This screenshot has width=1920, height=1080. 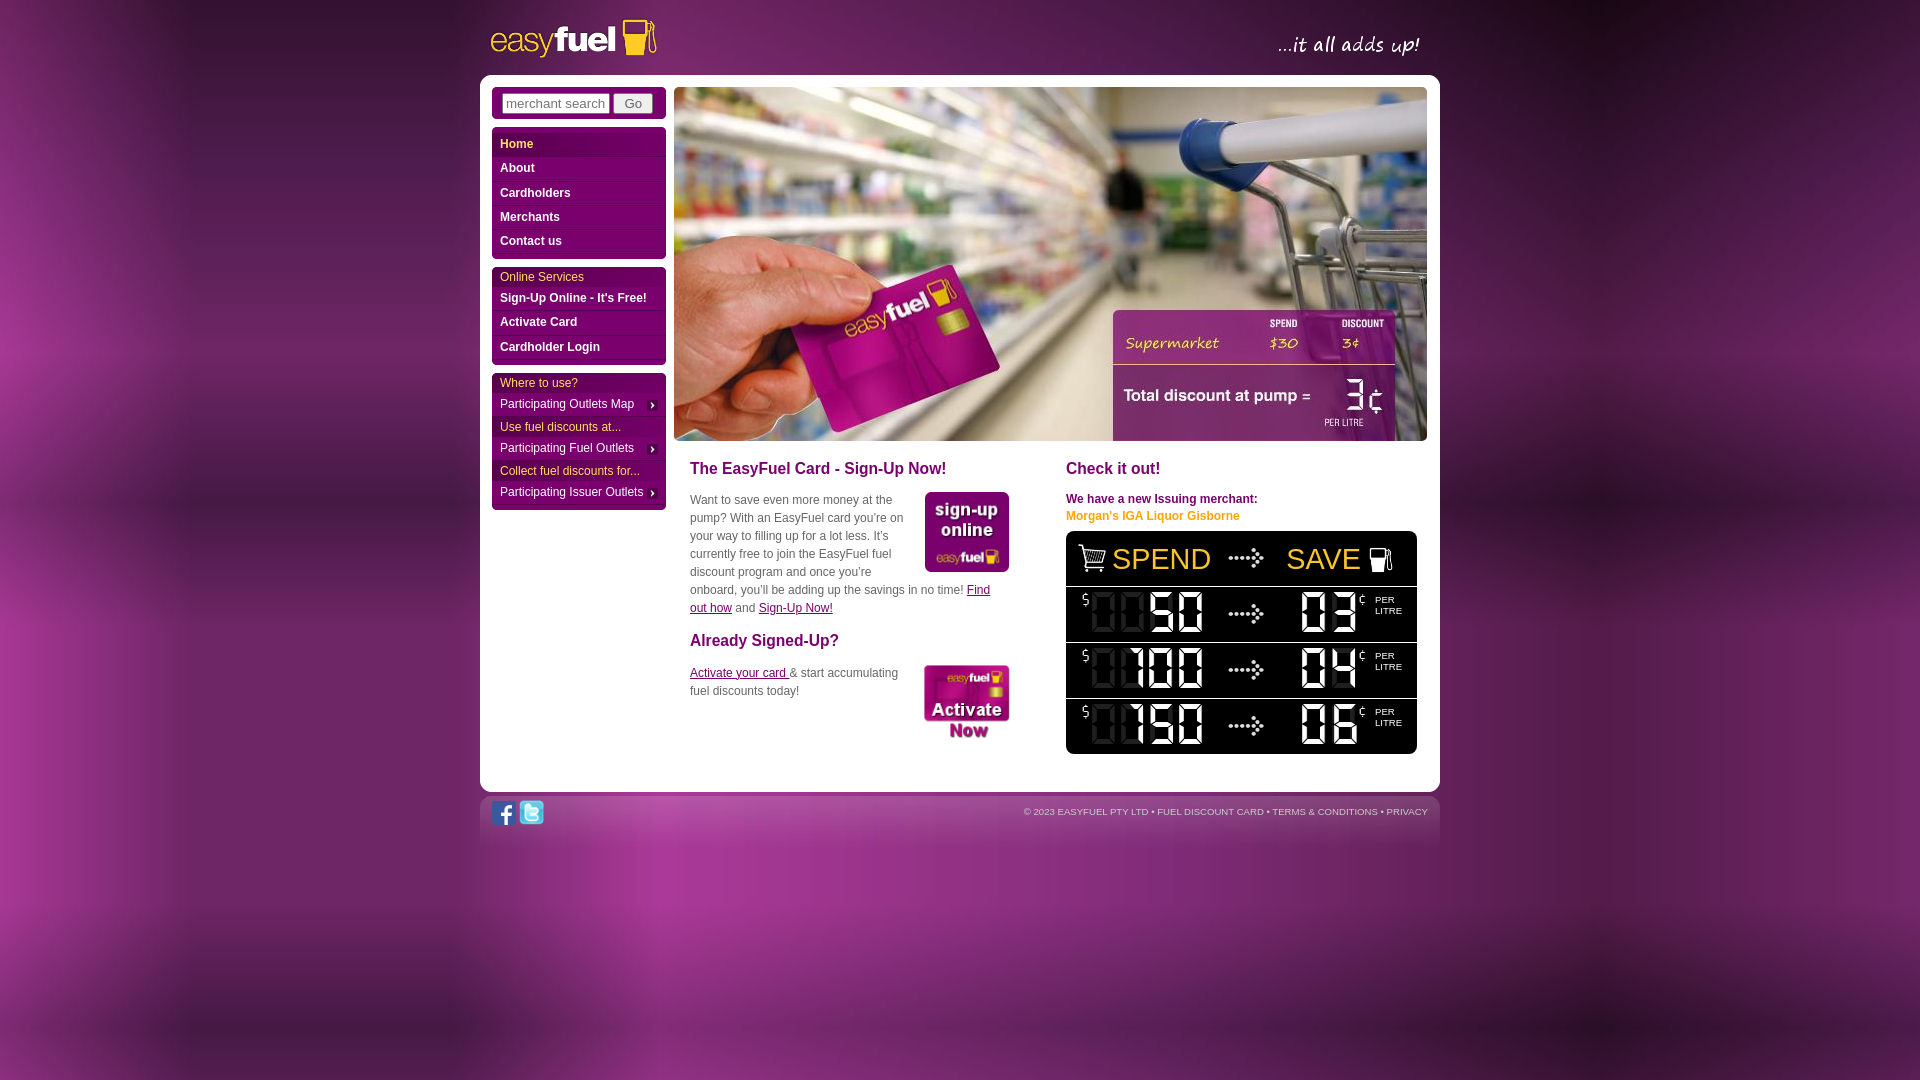 What do you see at coordinates (740, 673) in the screenshot?
I see `Activate your card` at bounding box center [740, 673].